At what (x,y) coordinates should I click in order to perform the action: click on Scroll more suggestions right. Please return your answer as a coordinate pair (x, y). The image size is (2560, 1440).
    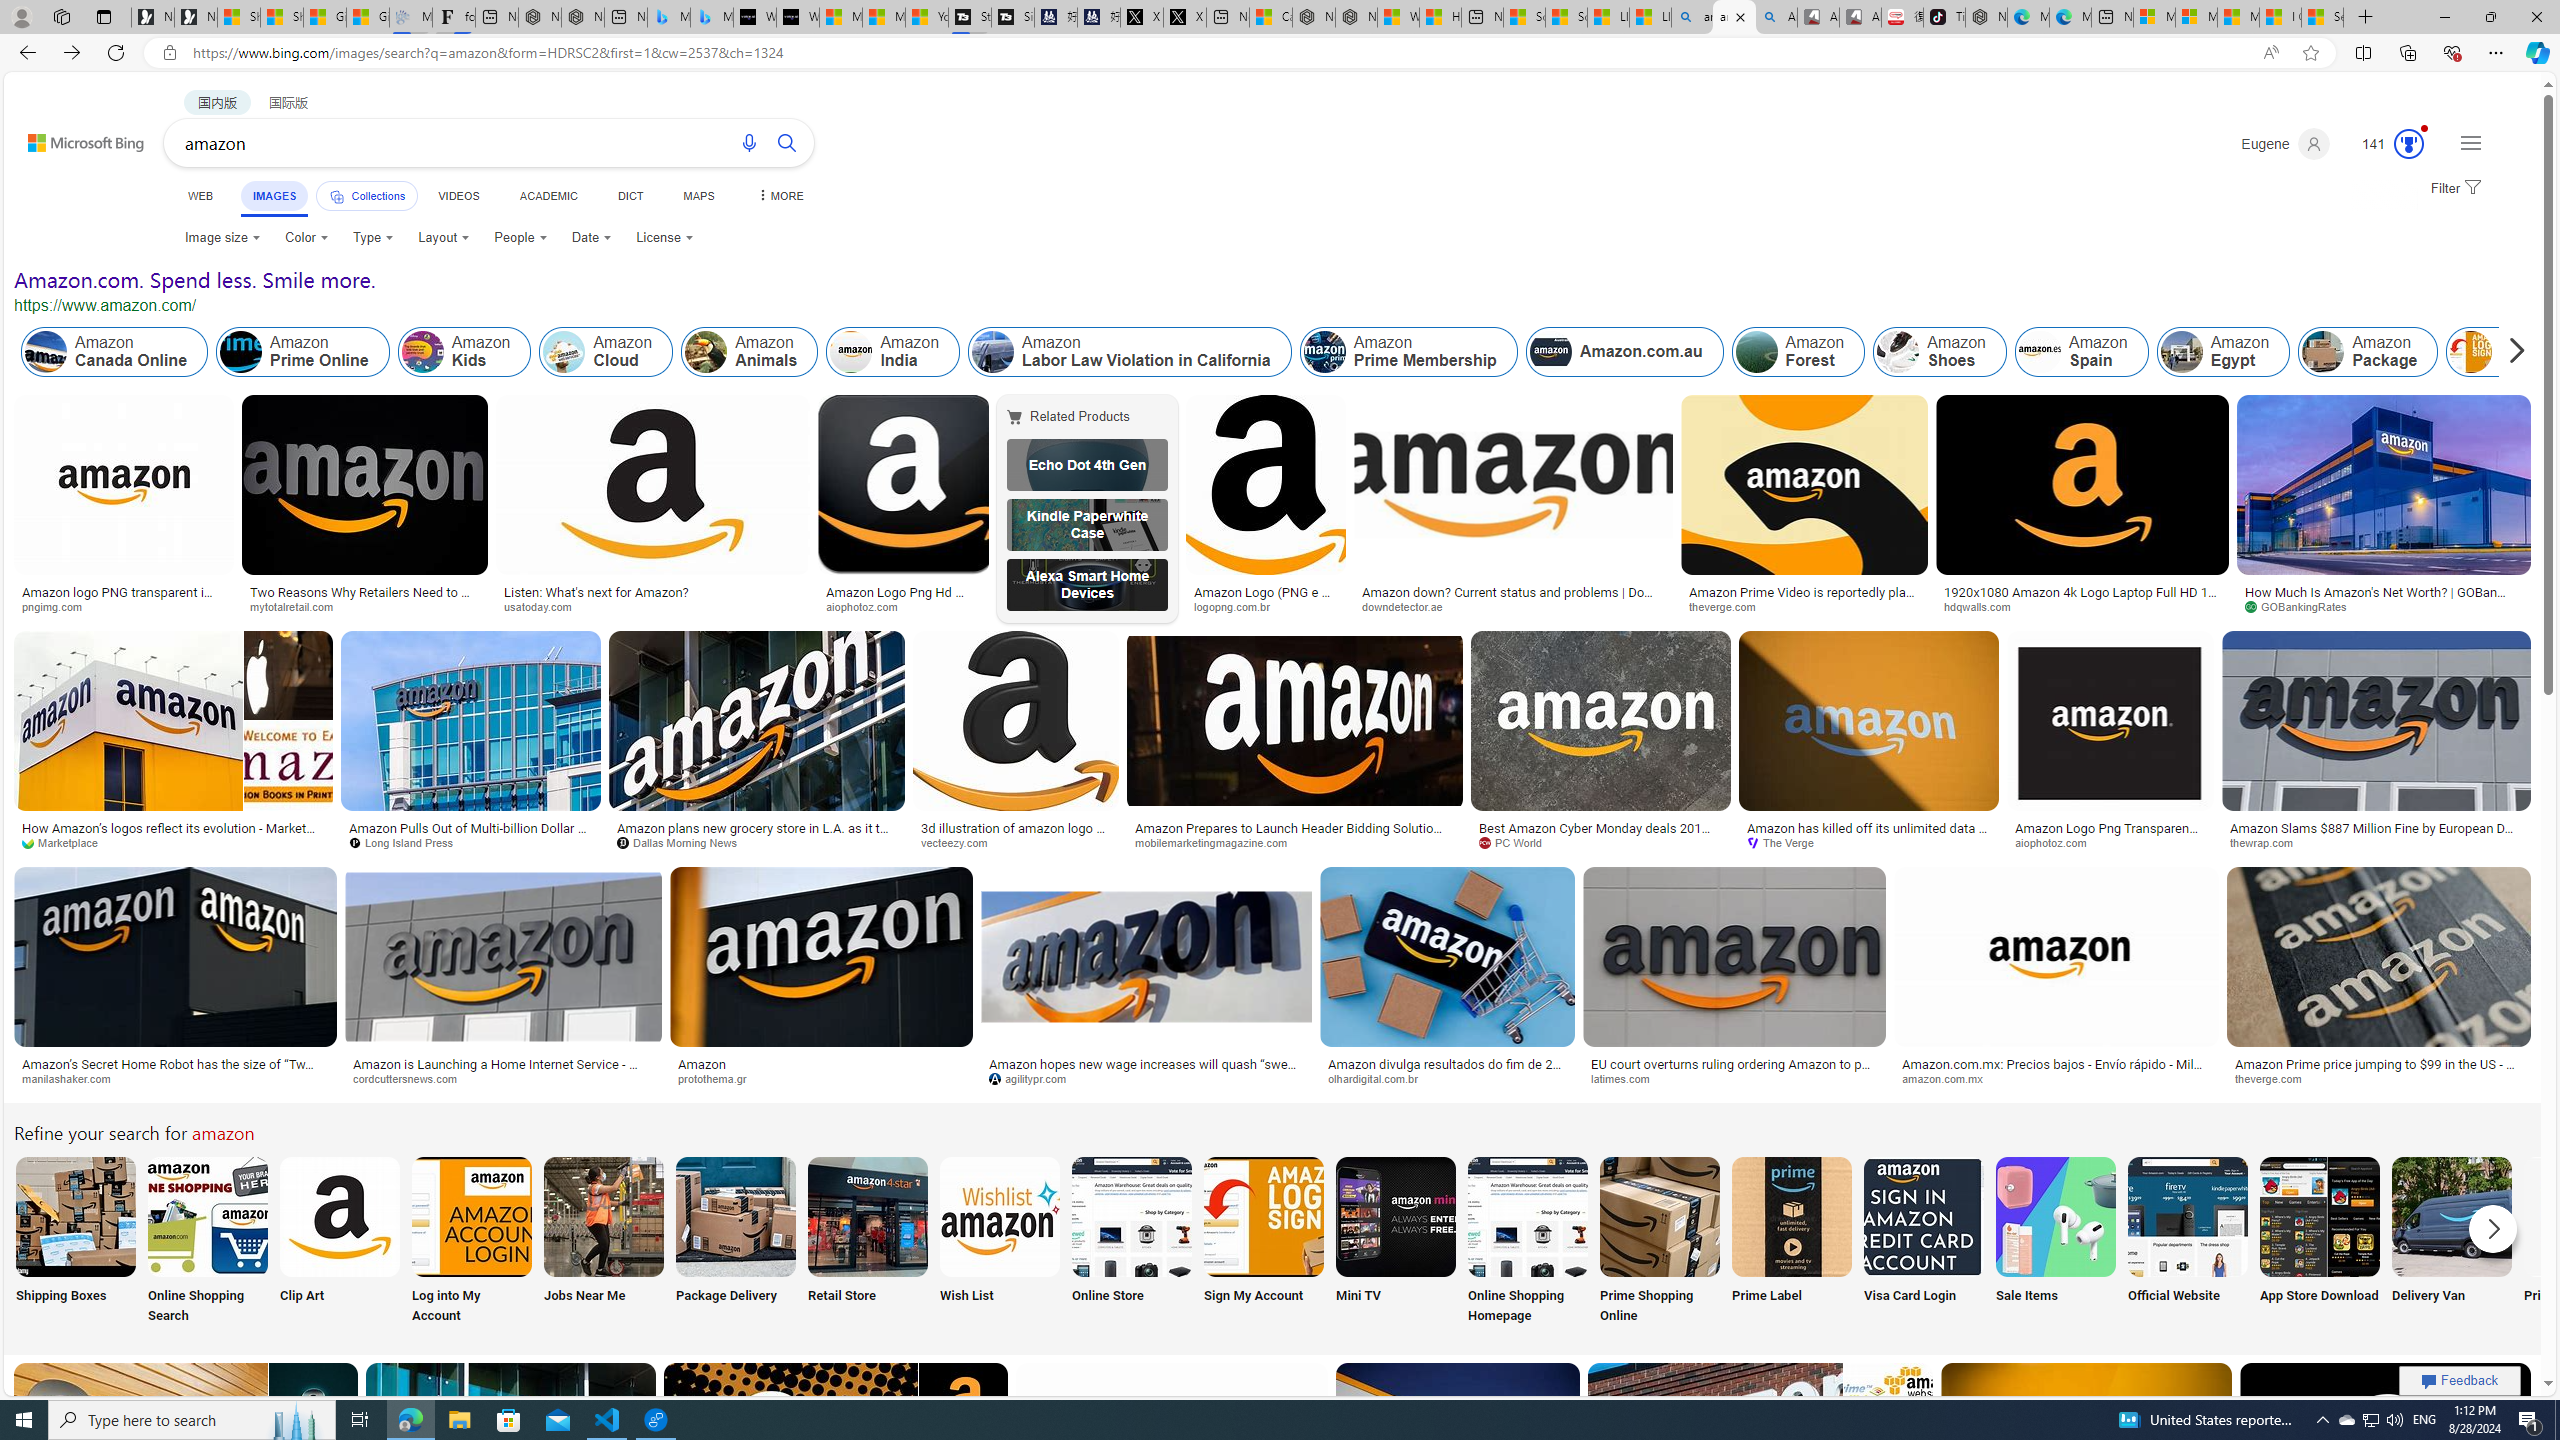
    Looking at the image, I should click on (2493, 1228).